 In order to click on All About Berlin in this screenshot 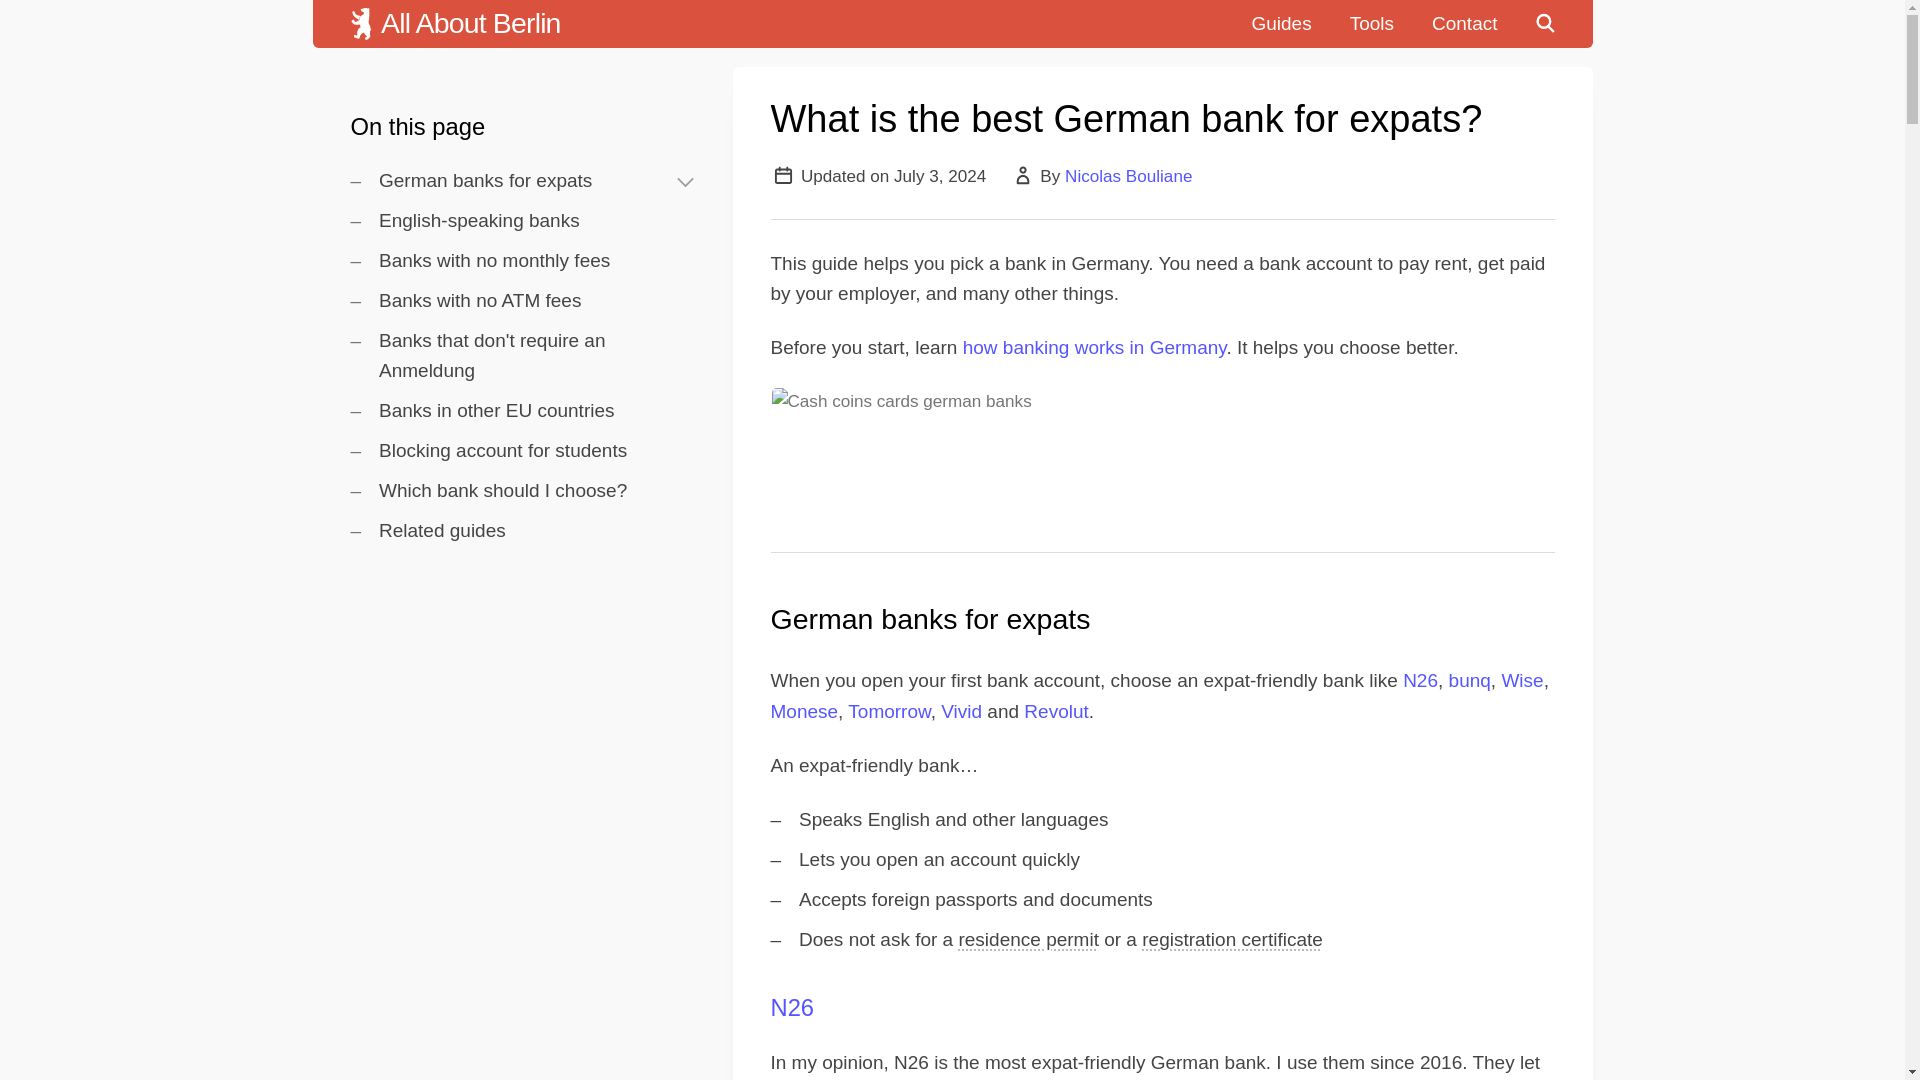, I will do `click(456, 24)`.